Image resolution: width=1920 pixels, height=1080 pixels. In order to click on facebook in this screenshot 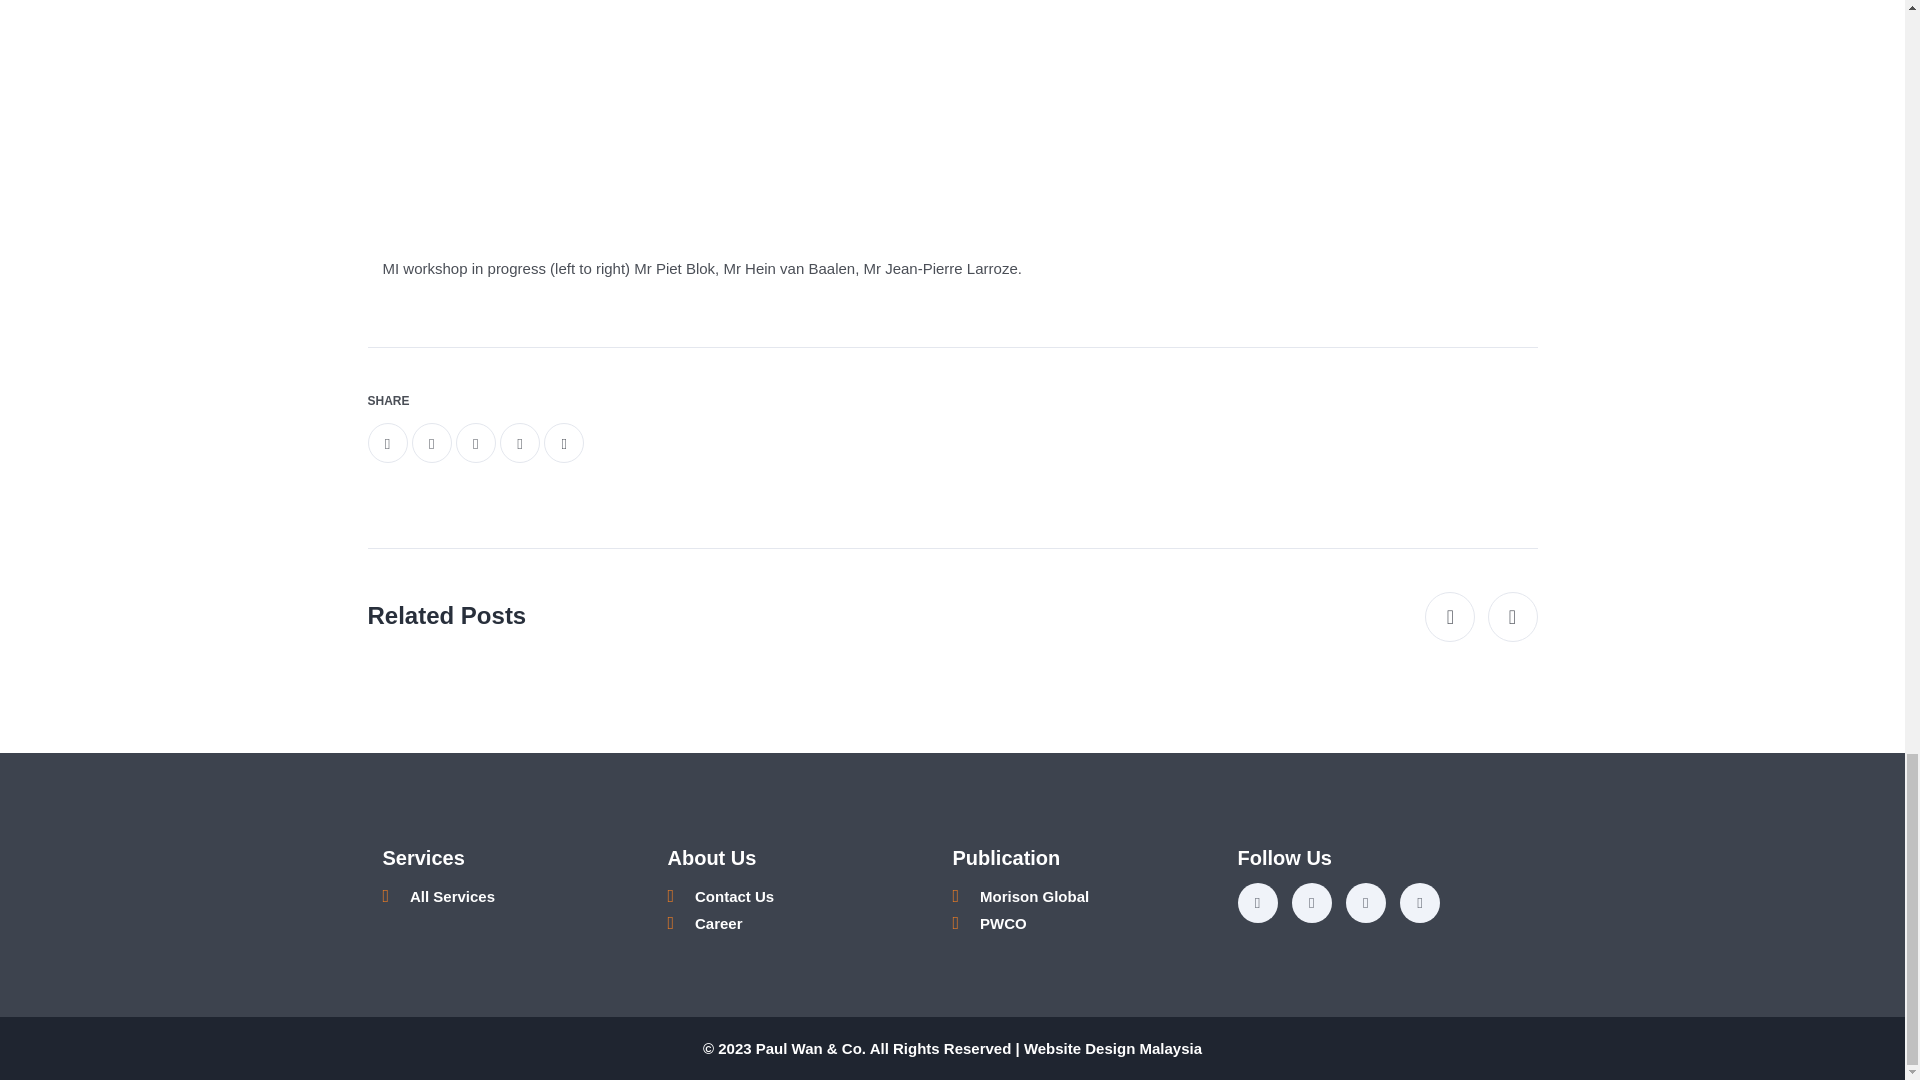, I will do `click(388, 443)`.